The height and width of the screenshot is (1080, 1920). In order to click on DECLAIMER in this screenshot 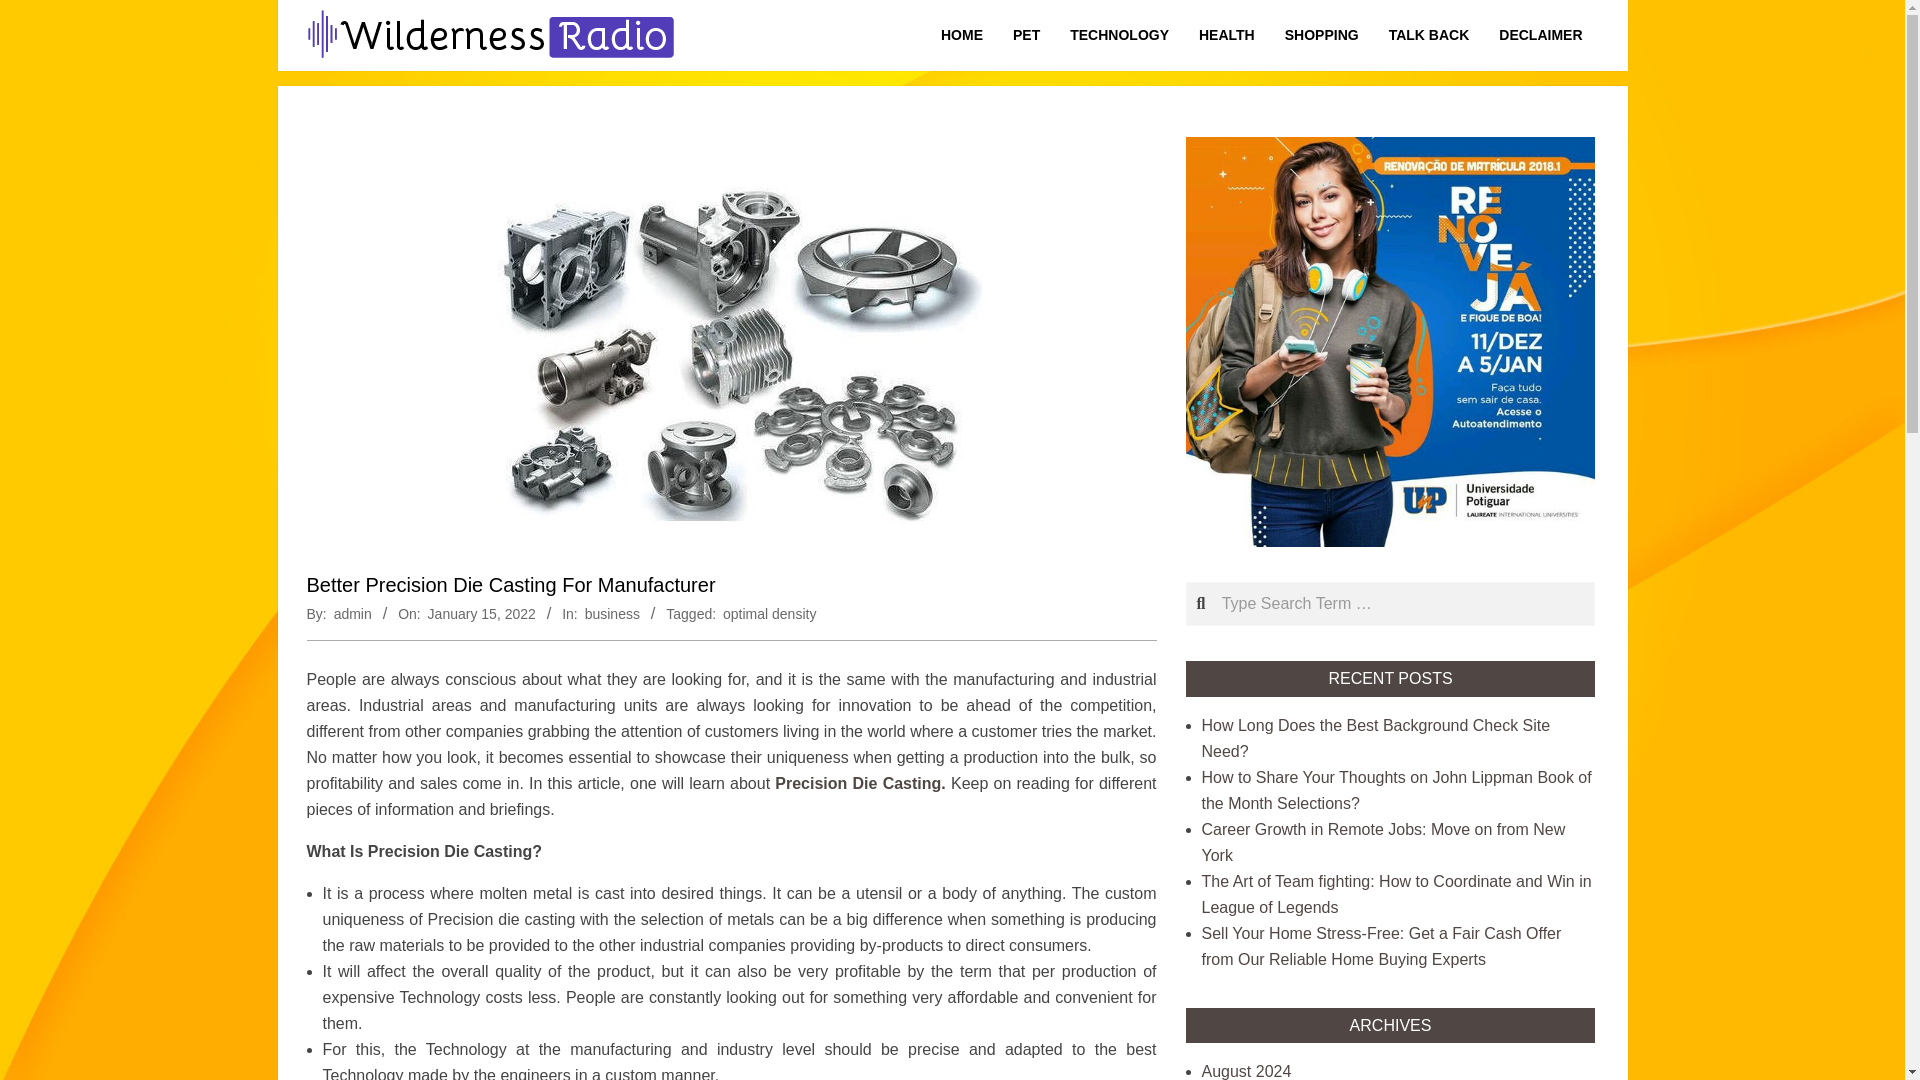, I will do `click(1540, 36)`.